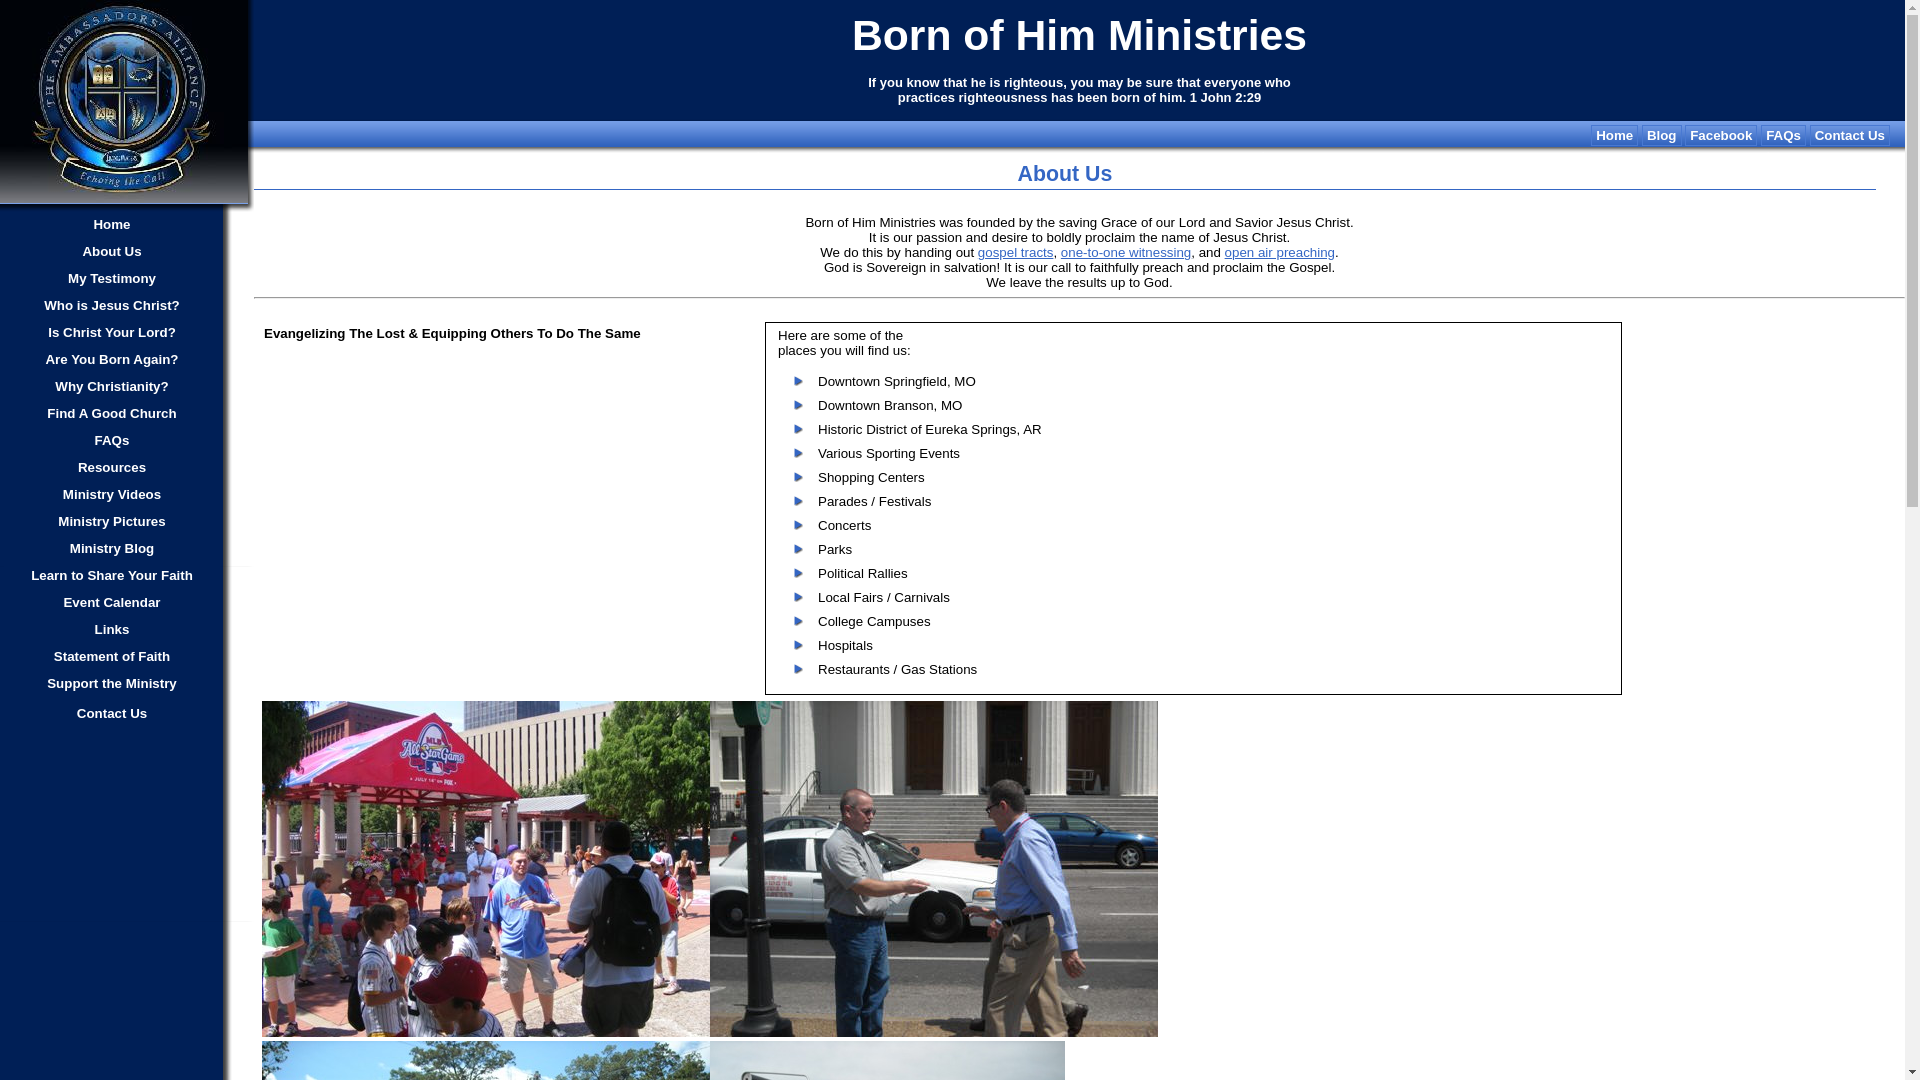 The image size is (1920, 1080). I want to click on Who is Jesus Christ?, so click(112, 305).